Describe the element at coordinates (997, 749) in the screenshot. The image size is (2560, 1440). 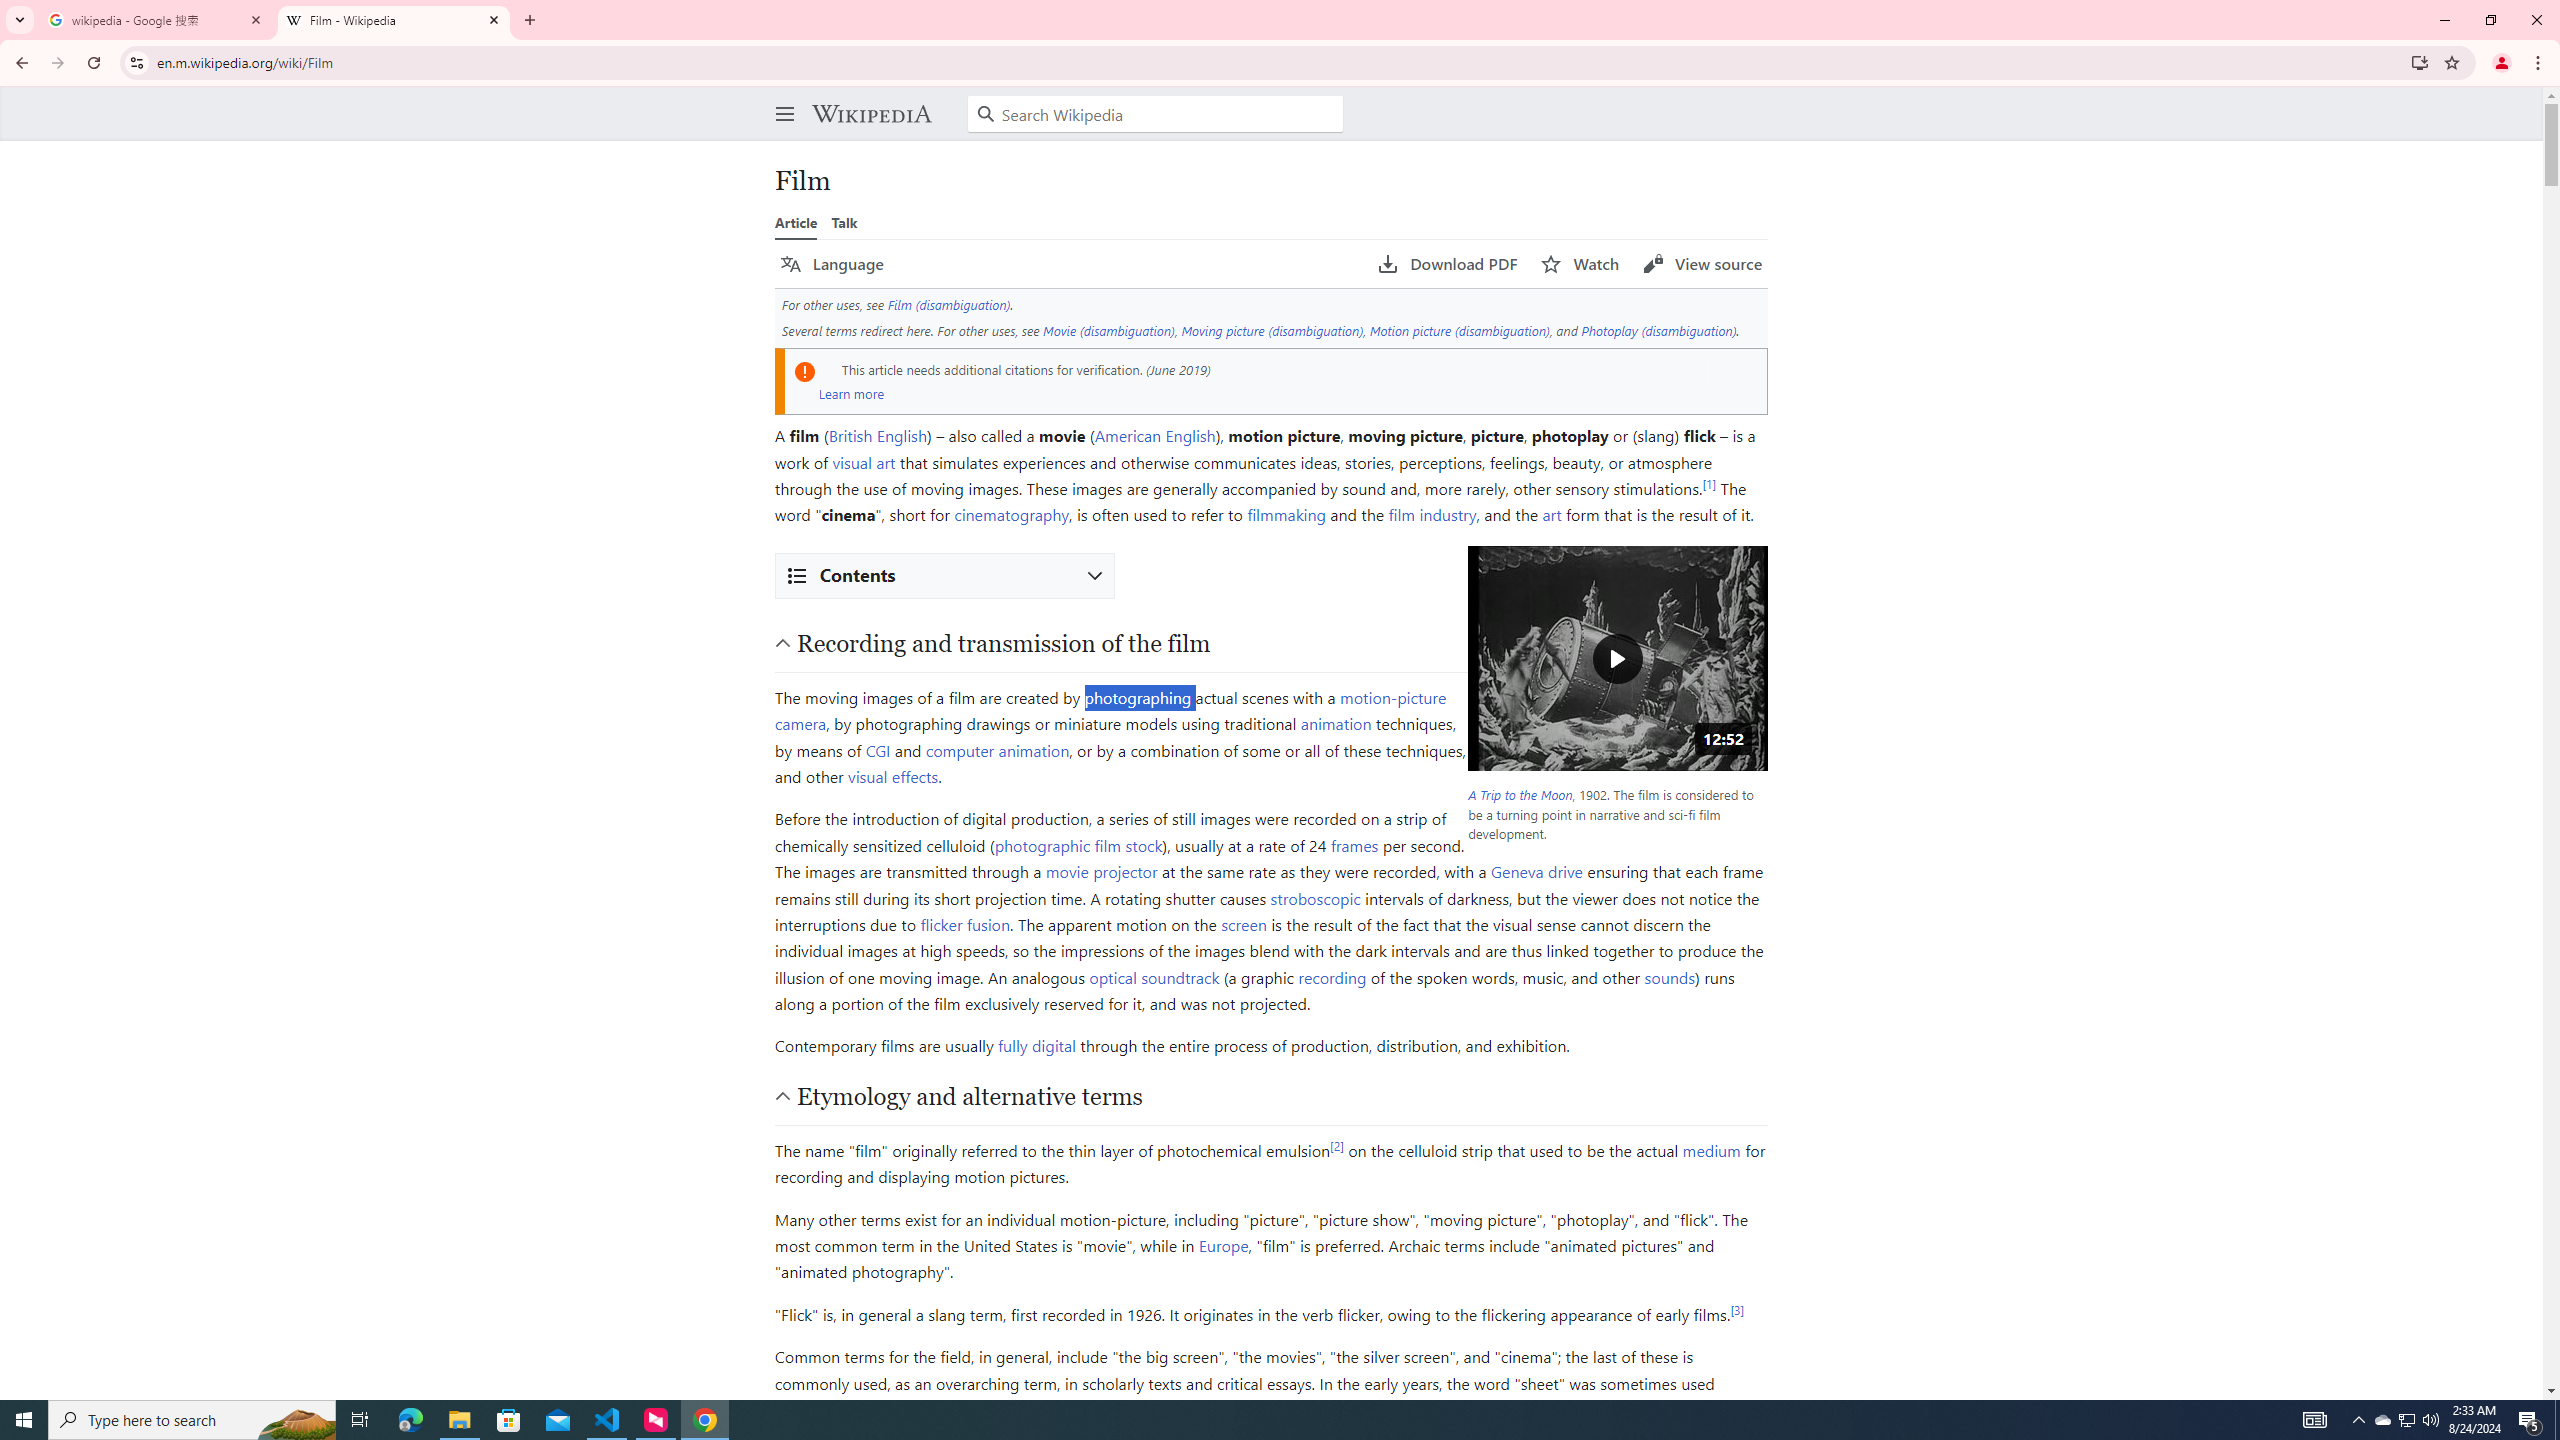
I see `computer animation` at that location.